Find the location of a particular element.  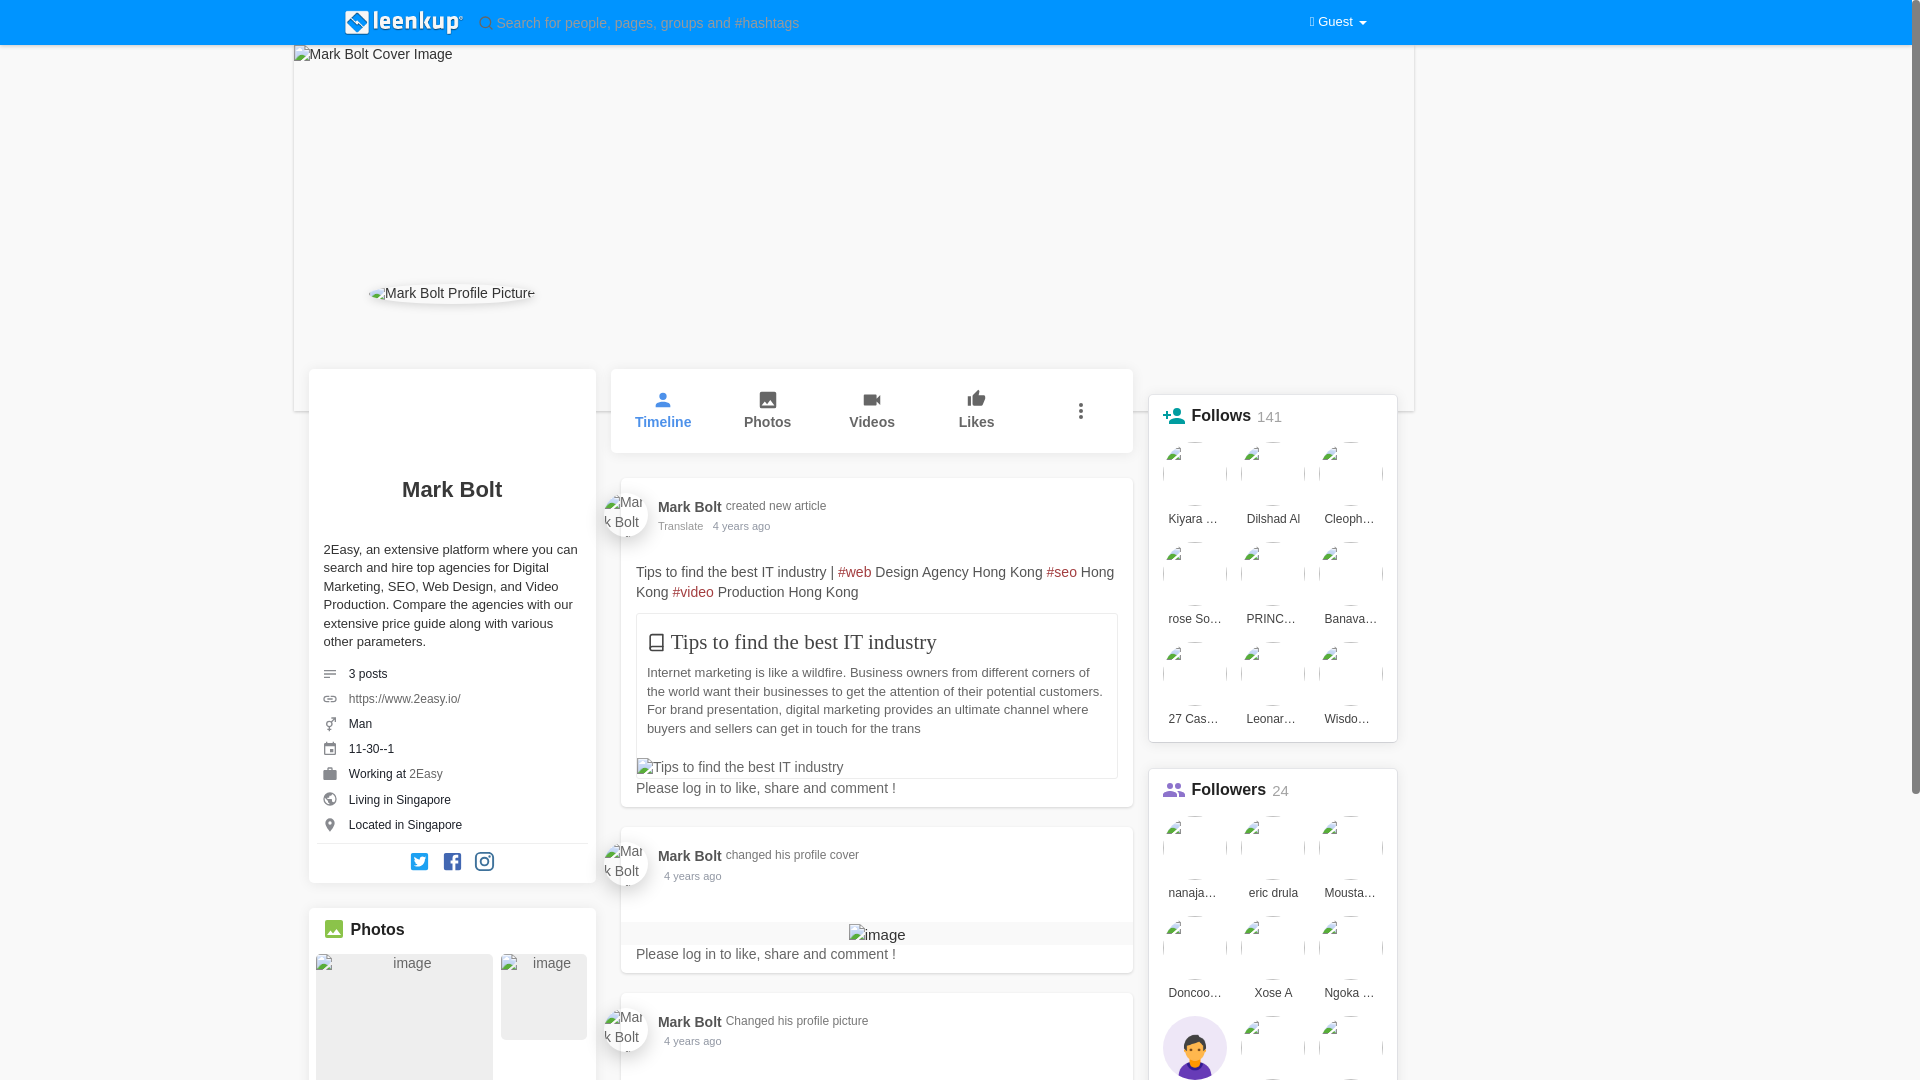

Guest is located at coordinates (1338, 22).